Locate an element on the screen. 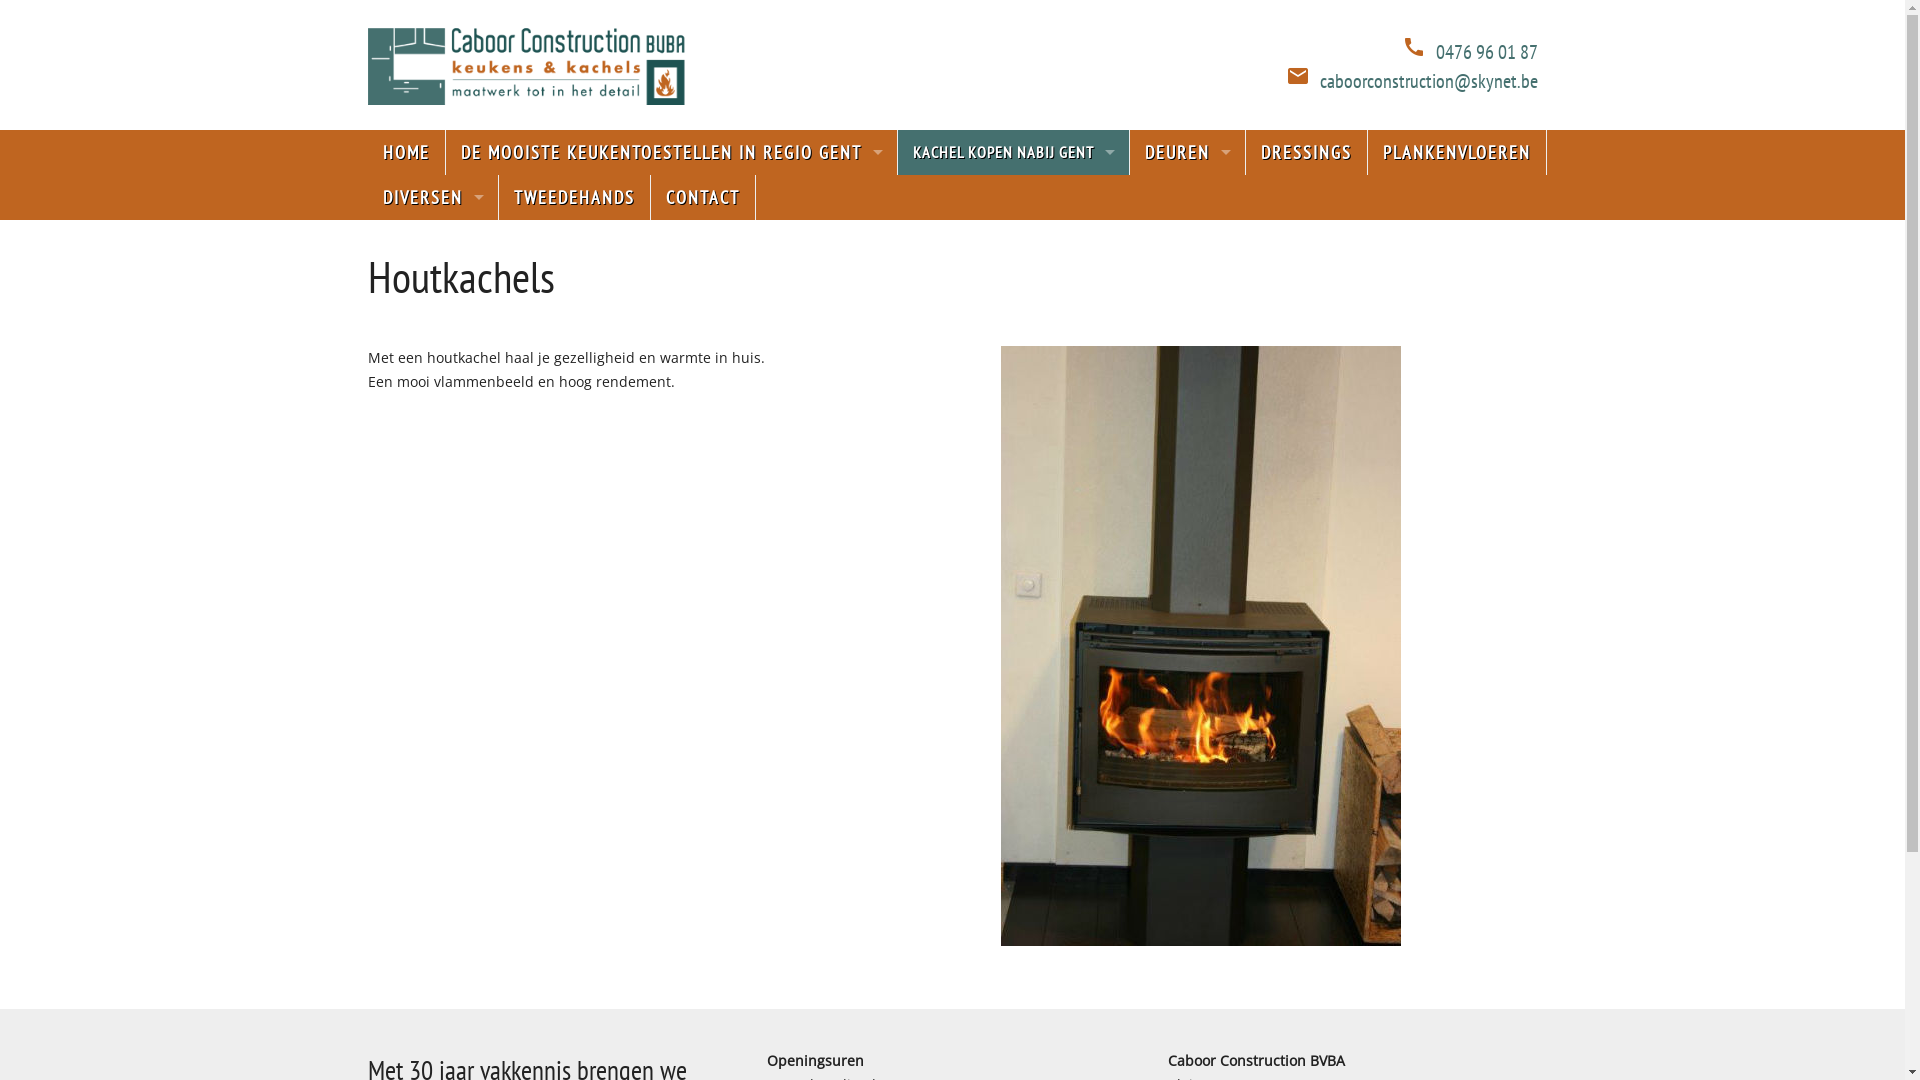 This screenshot has height=1080, width=1920. DE MOOISTE KEUKENTOESTELLEN IN REGIO GENT is located at coordinates (672, 152).